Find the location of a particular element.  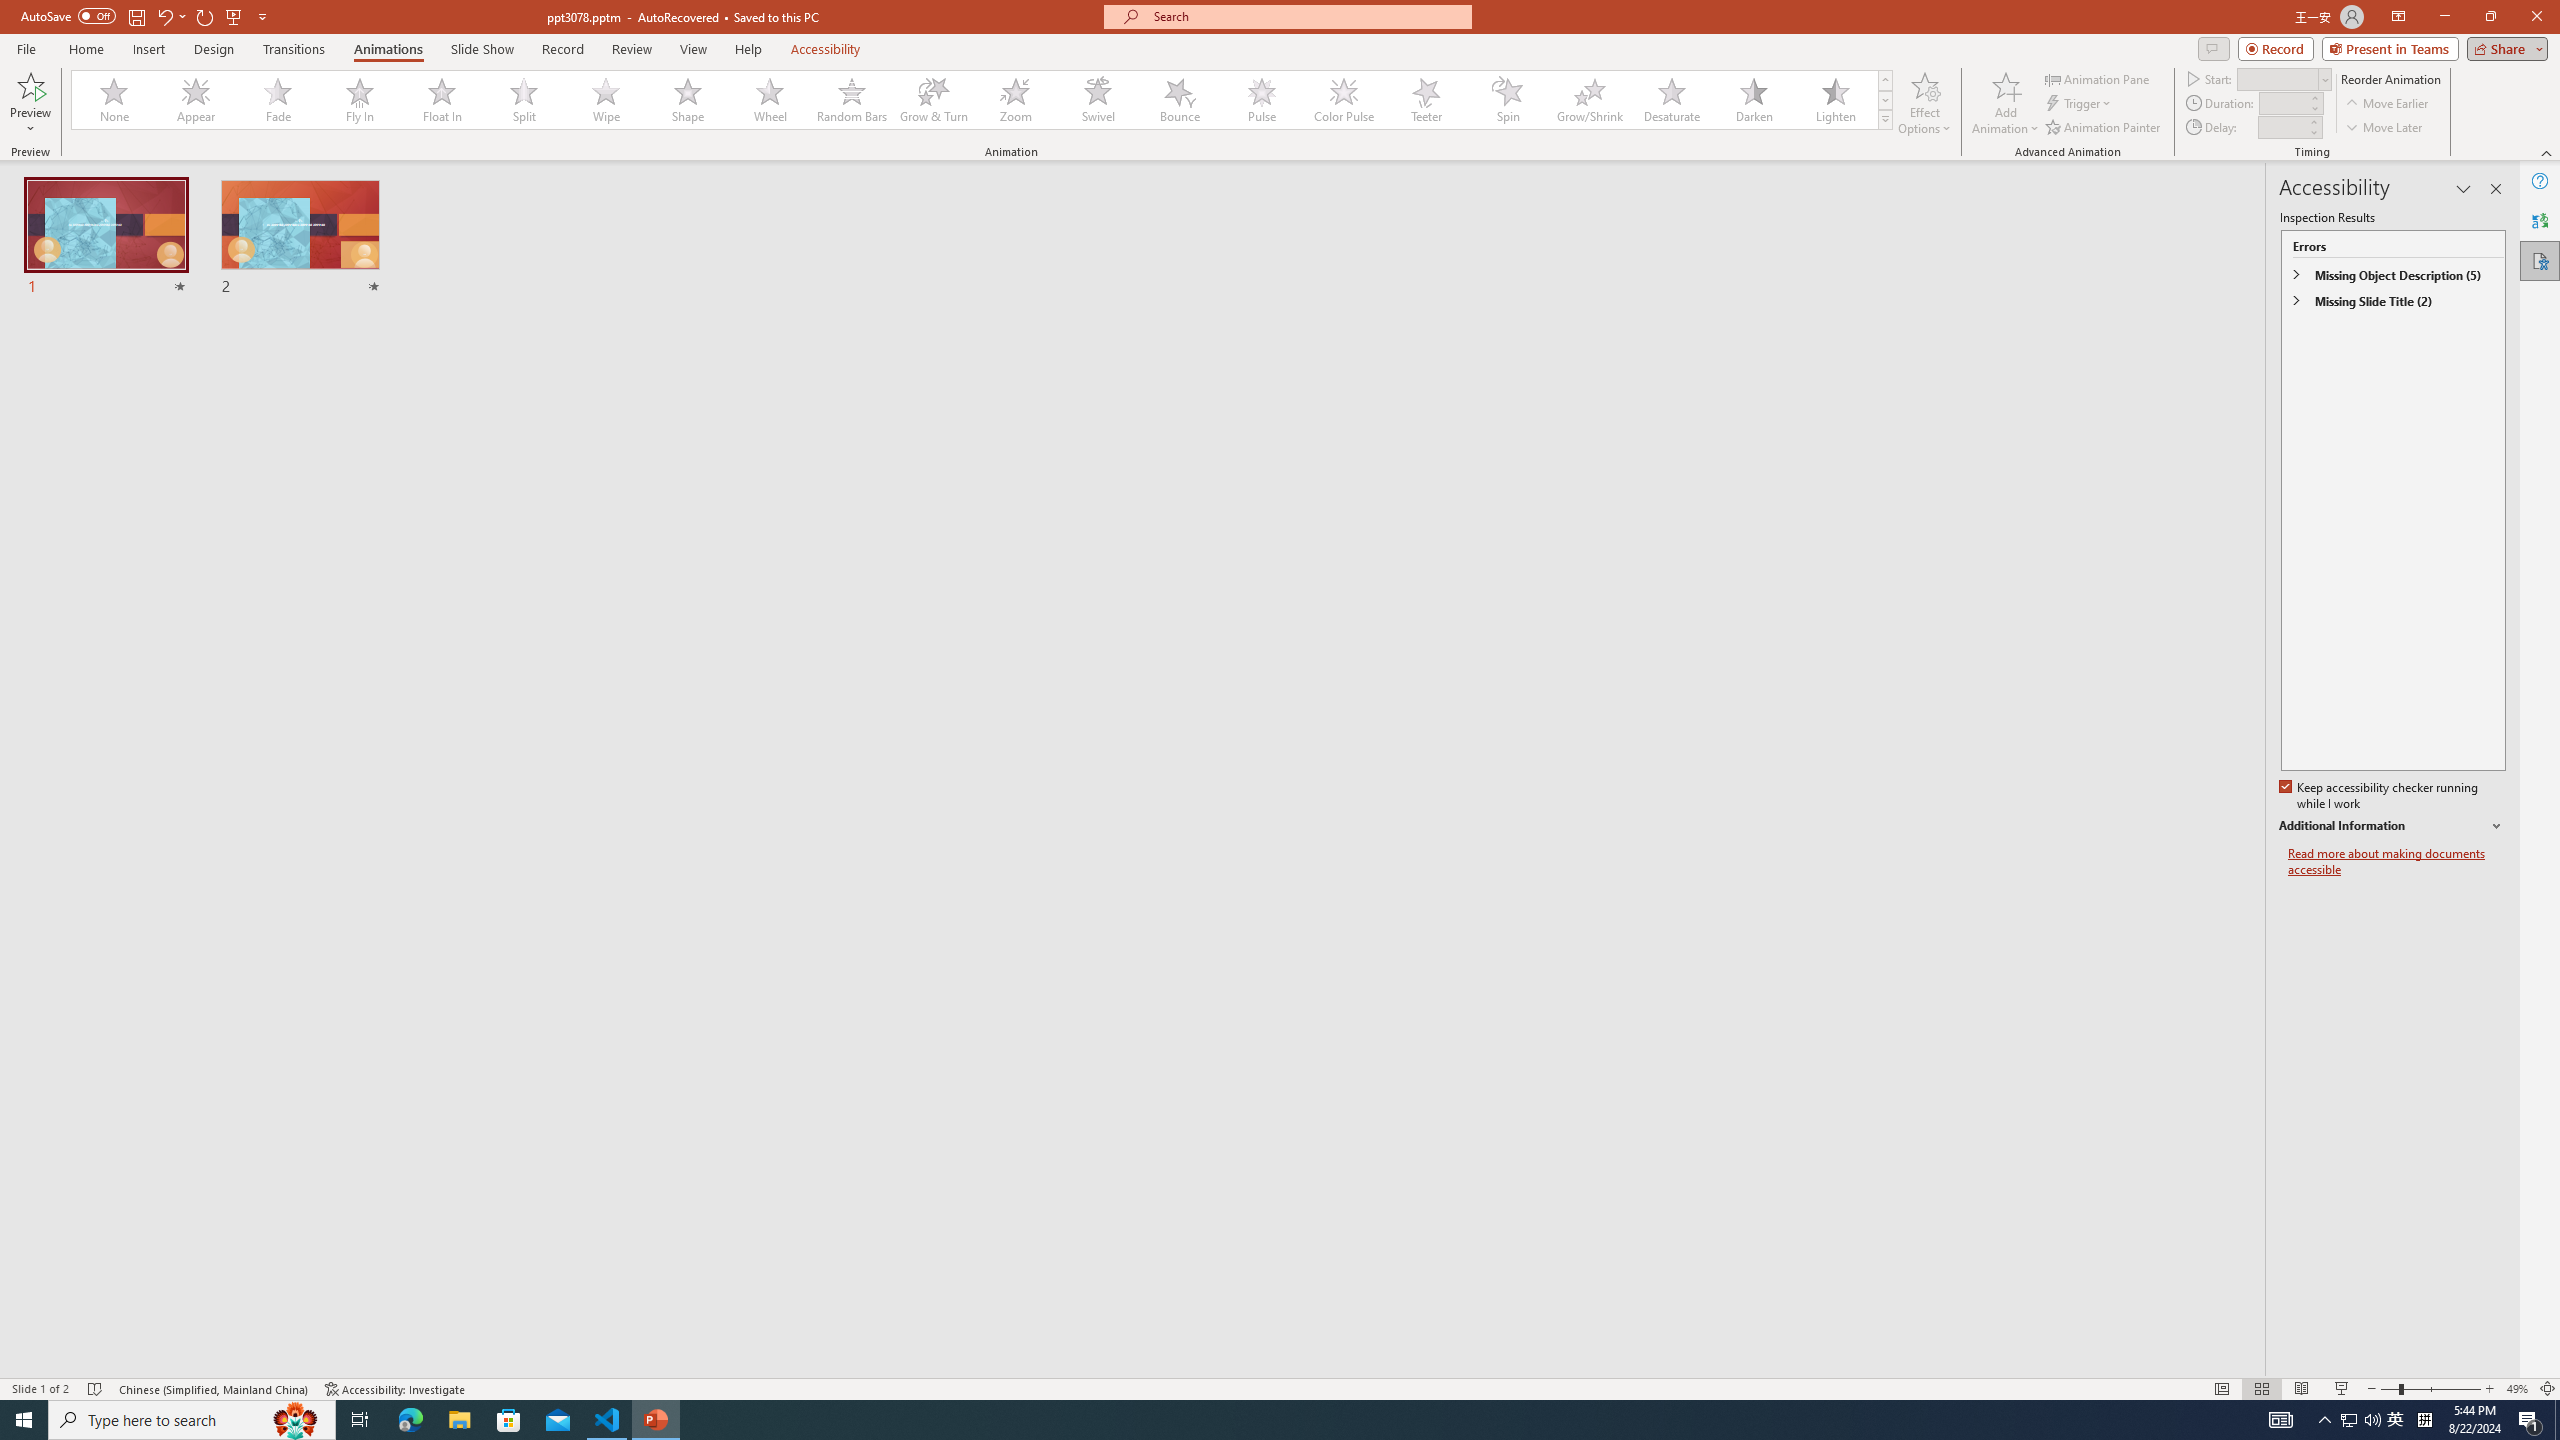

Zoom is located at coordinates (1016, 100).